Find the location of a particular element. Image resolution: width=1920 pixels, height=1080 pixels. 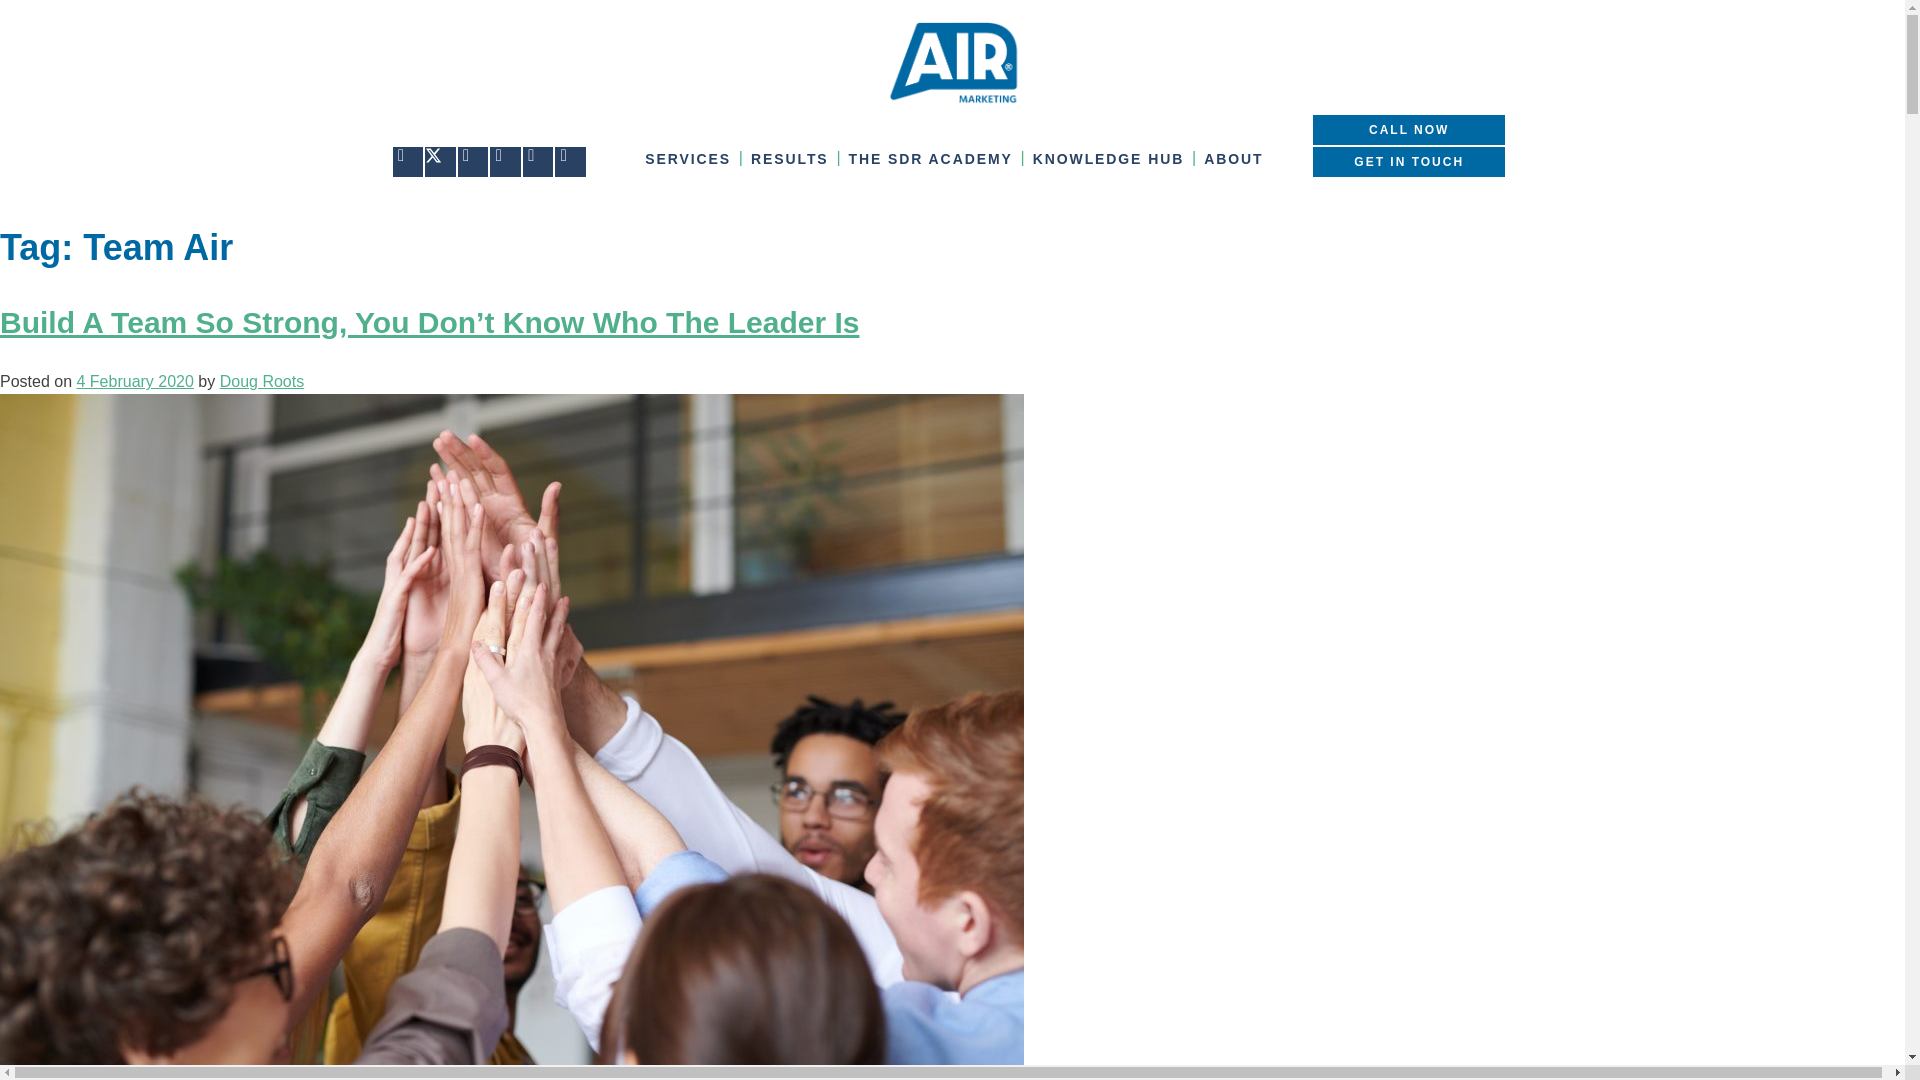

SERVICES is located at coordinates (688, 158).